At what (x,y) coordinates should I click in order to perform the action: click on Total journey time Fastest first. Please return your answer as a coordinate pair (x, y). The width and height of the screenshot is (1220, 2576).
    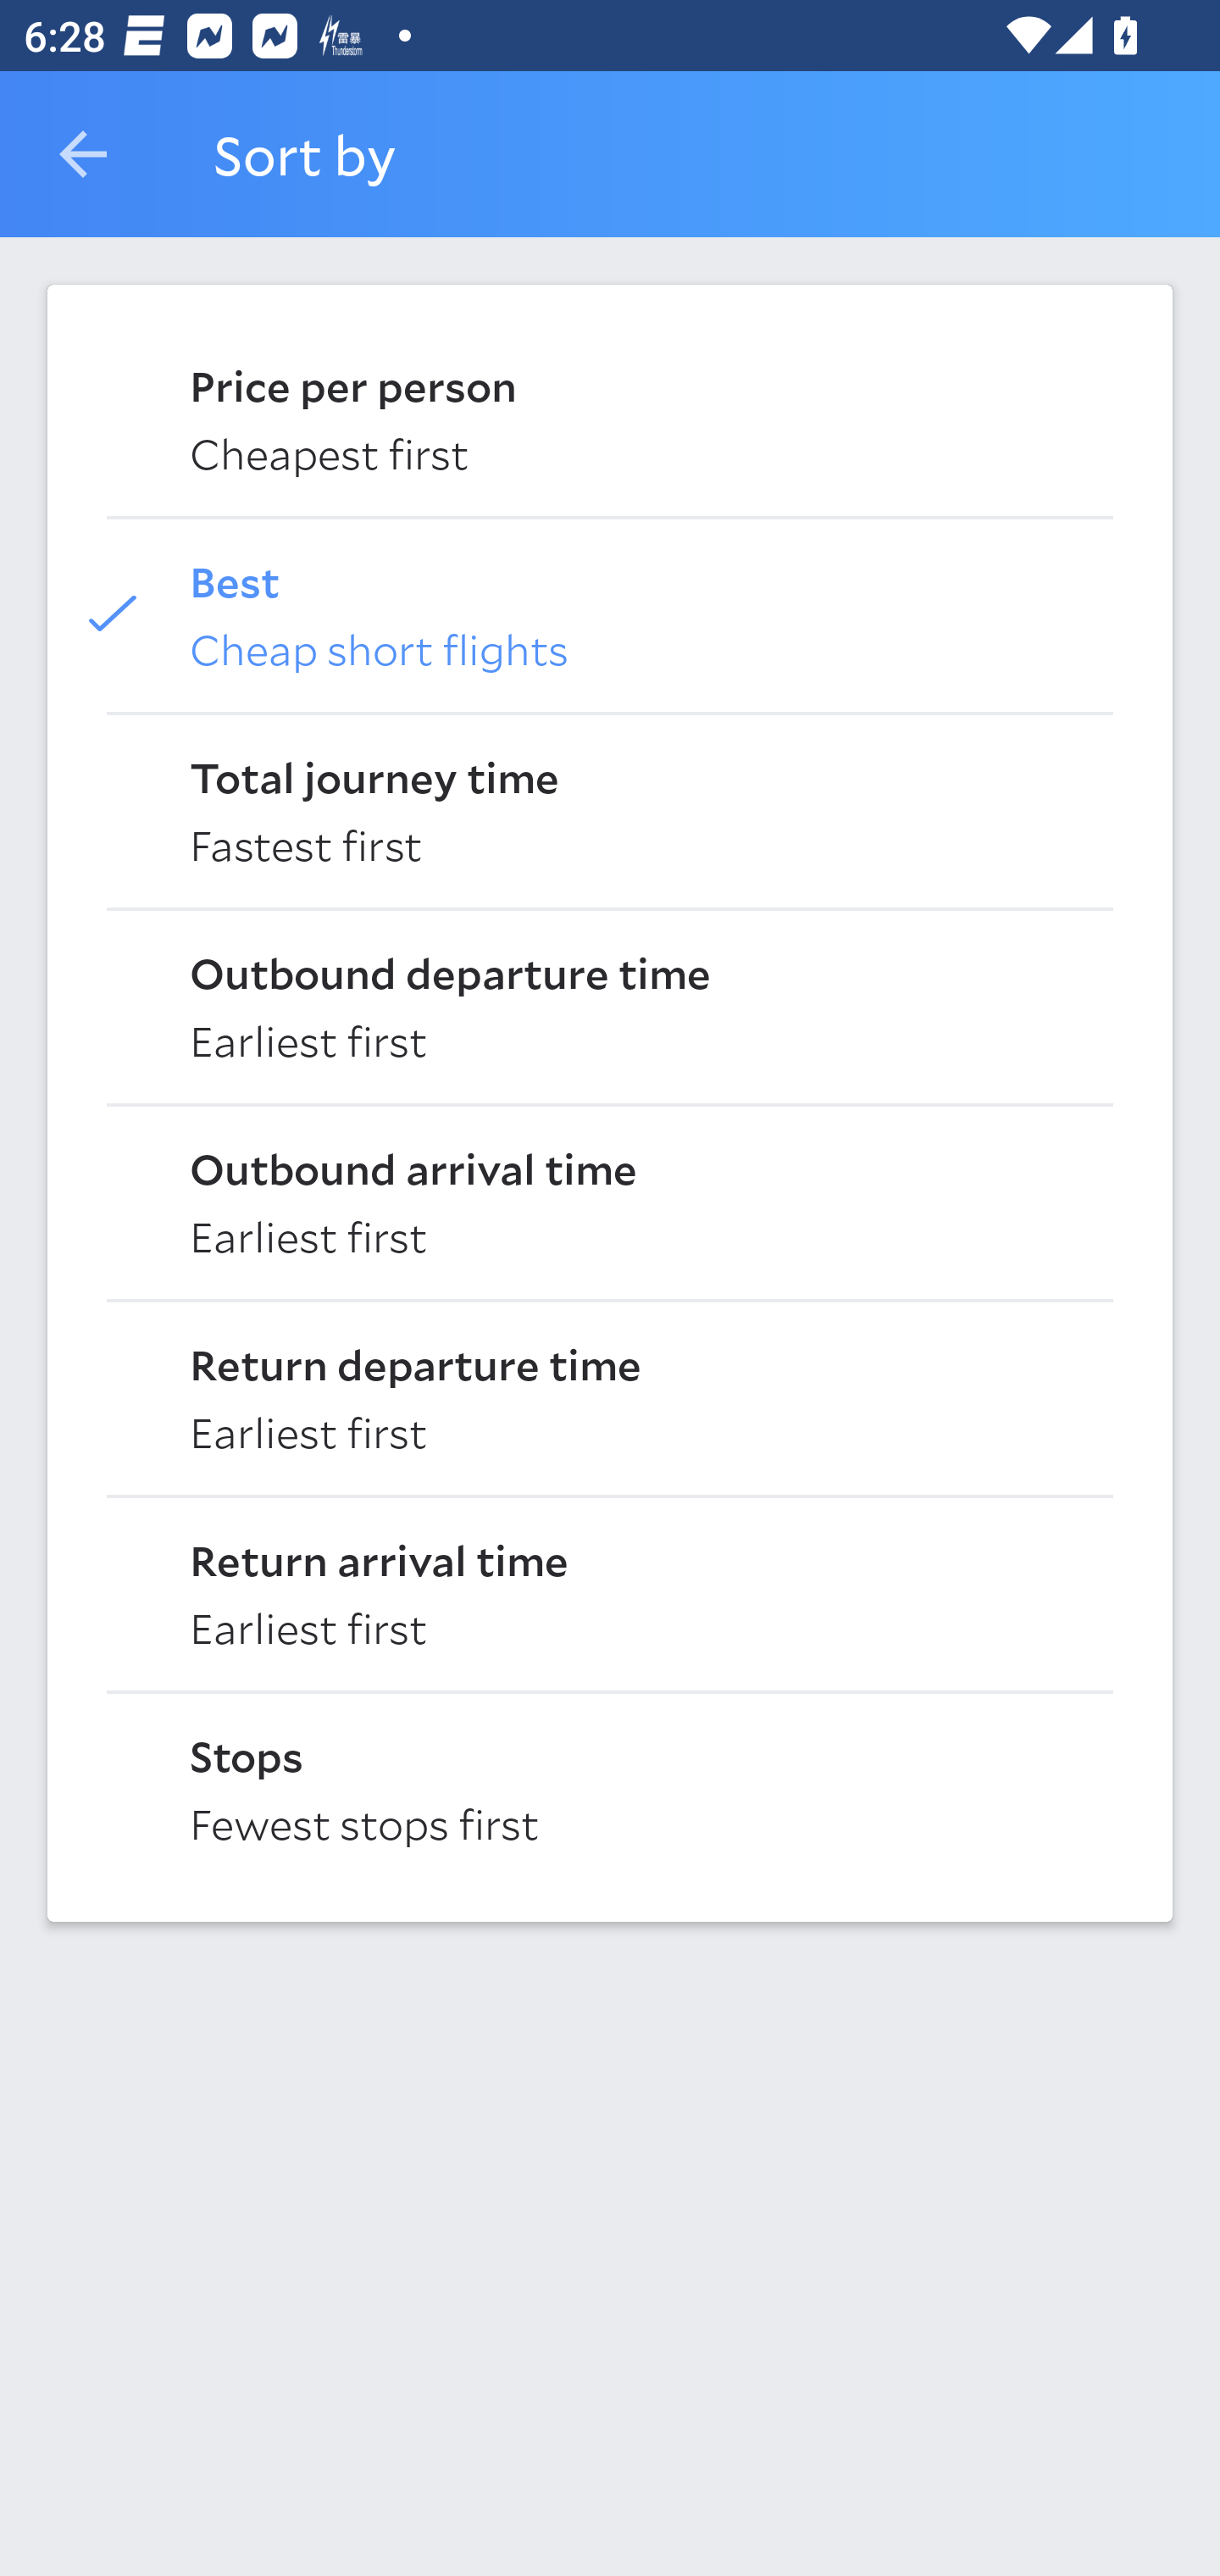
    Looking at the image, I should click on (610, 808).